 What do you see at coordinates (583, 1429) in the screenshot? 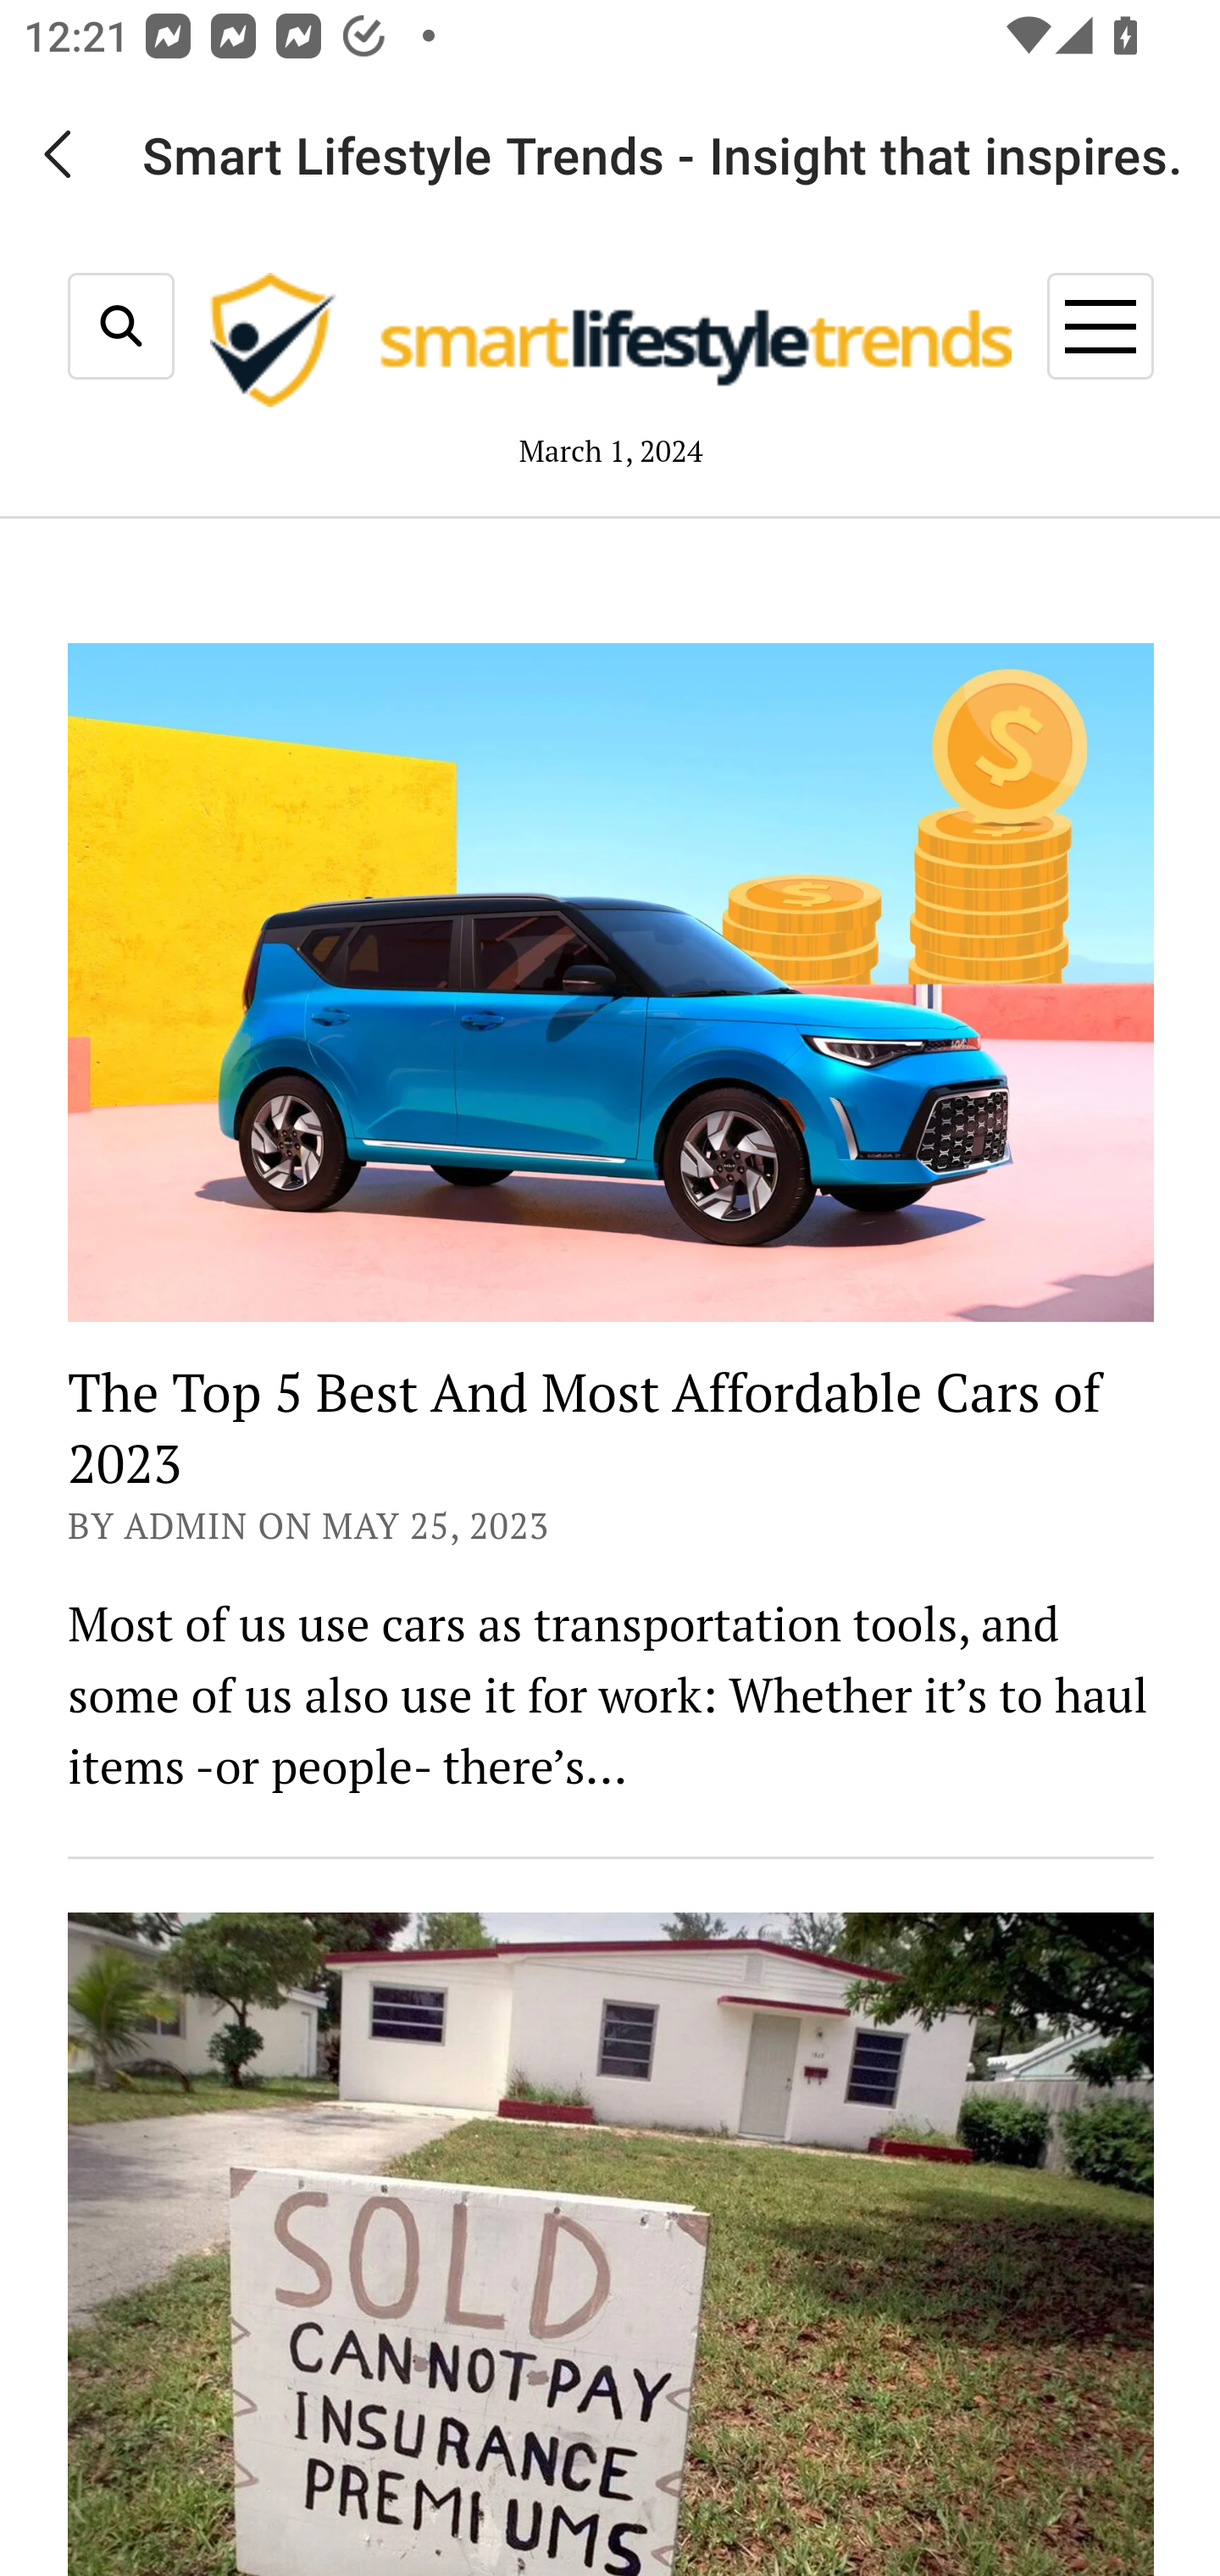
I see `The Top 5 Best And Most Affordable Cars of 2023` at bounding box center [583, 1429].